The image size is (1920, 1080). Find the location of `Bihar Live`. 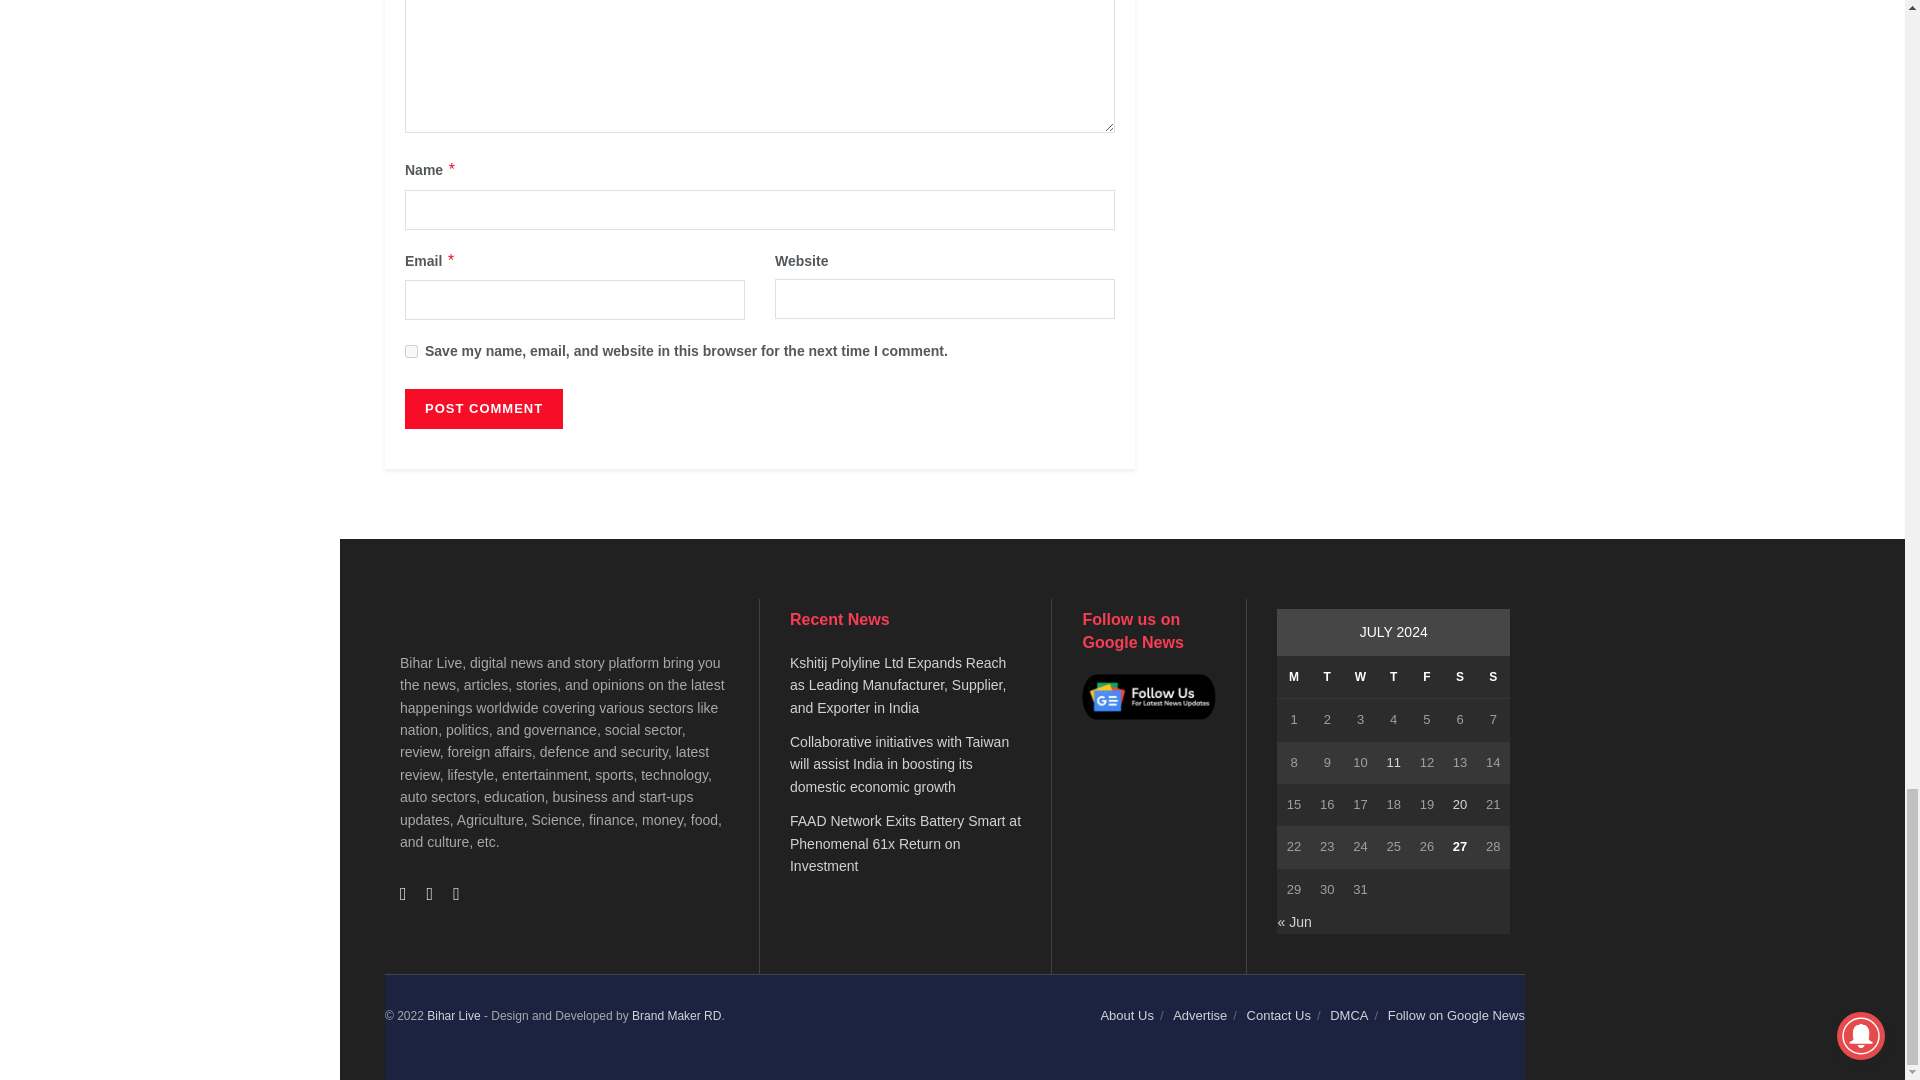

Bihar Live is located at coordinates (453, 1015).